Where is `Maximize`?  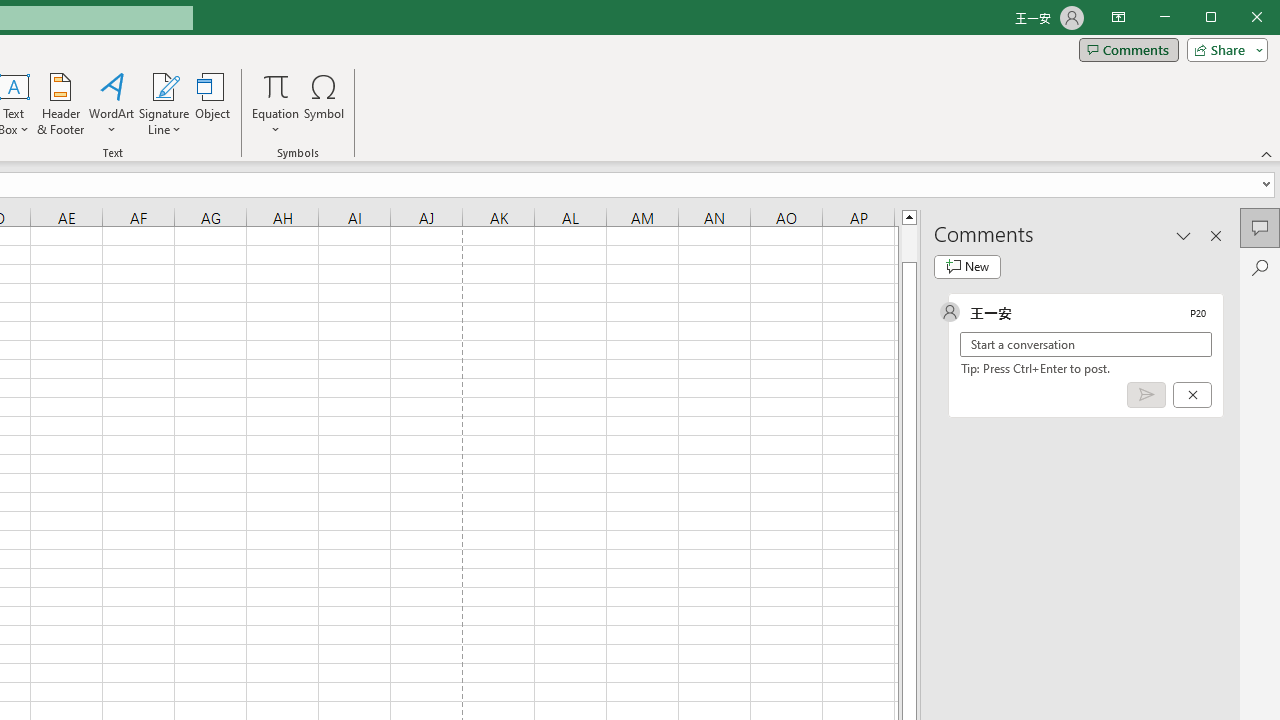 Maximize is located at coordinates (1239, 18).